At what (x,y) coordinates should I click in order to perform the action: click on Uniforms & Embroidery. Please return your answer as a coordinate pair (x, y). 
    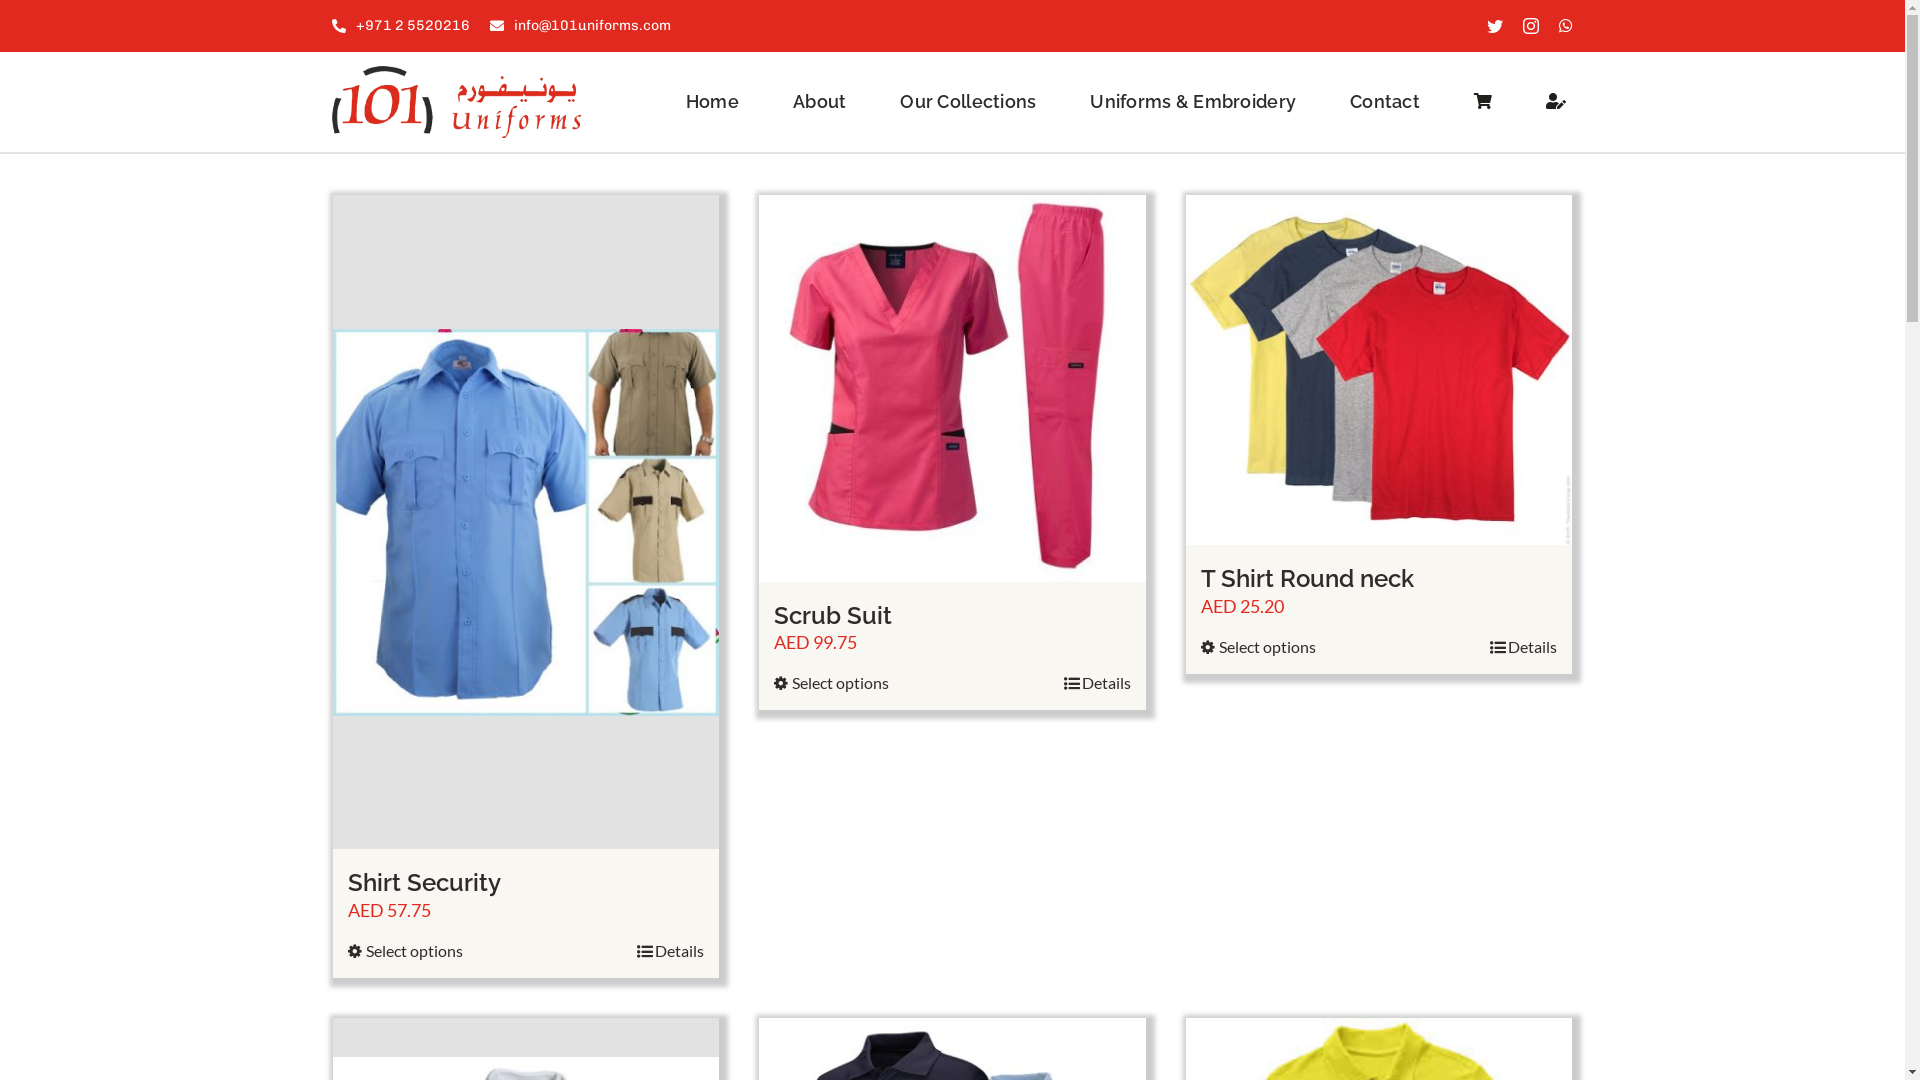
    Looking at the image, I should click on (1193, 102).